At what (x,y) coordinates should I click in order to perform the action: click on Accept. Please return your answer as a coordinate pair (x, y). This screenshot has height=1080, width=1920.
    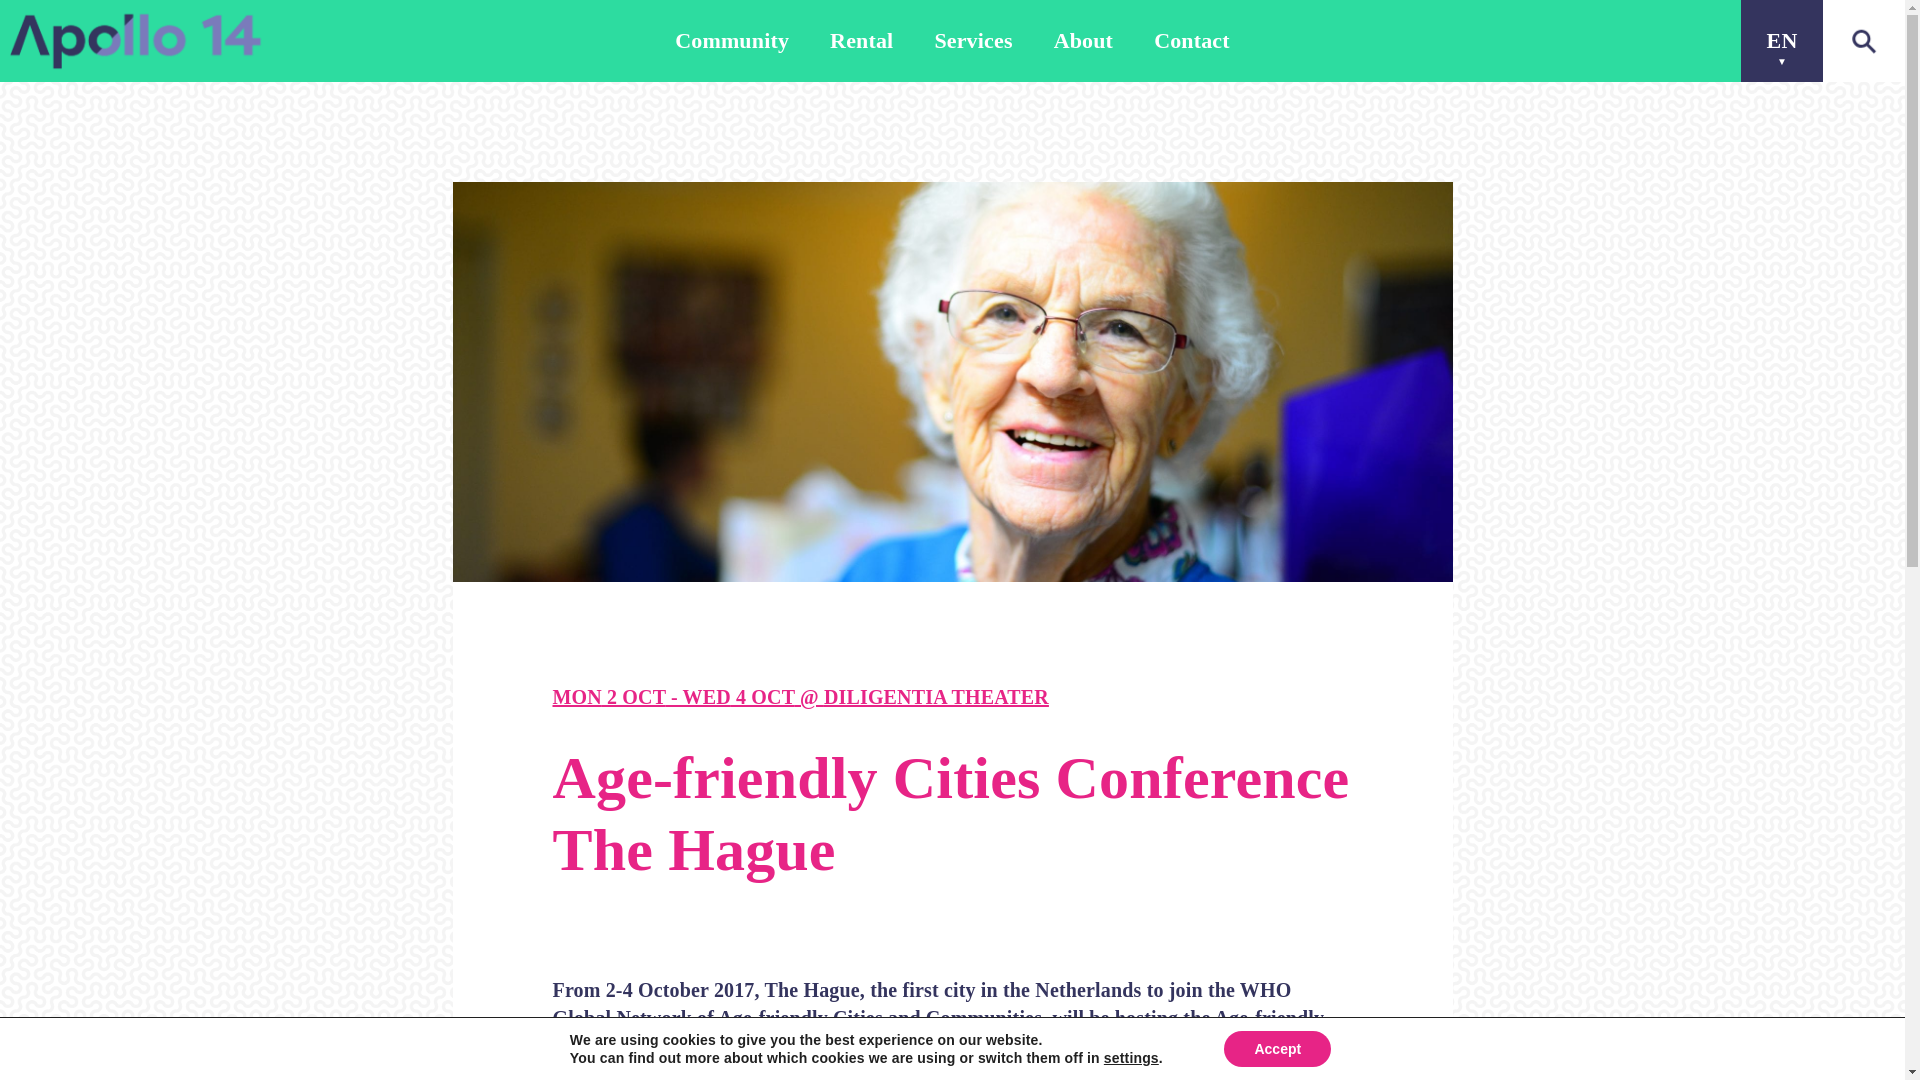
    Looking at the image, I should click on (1277, 1049).